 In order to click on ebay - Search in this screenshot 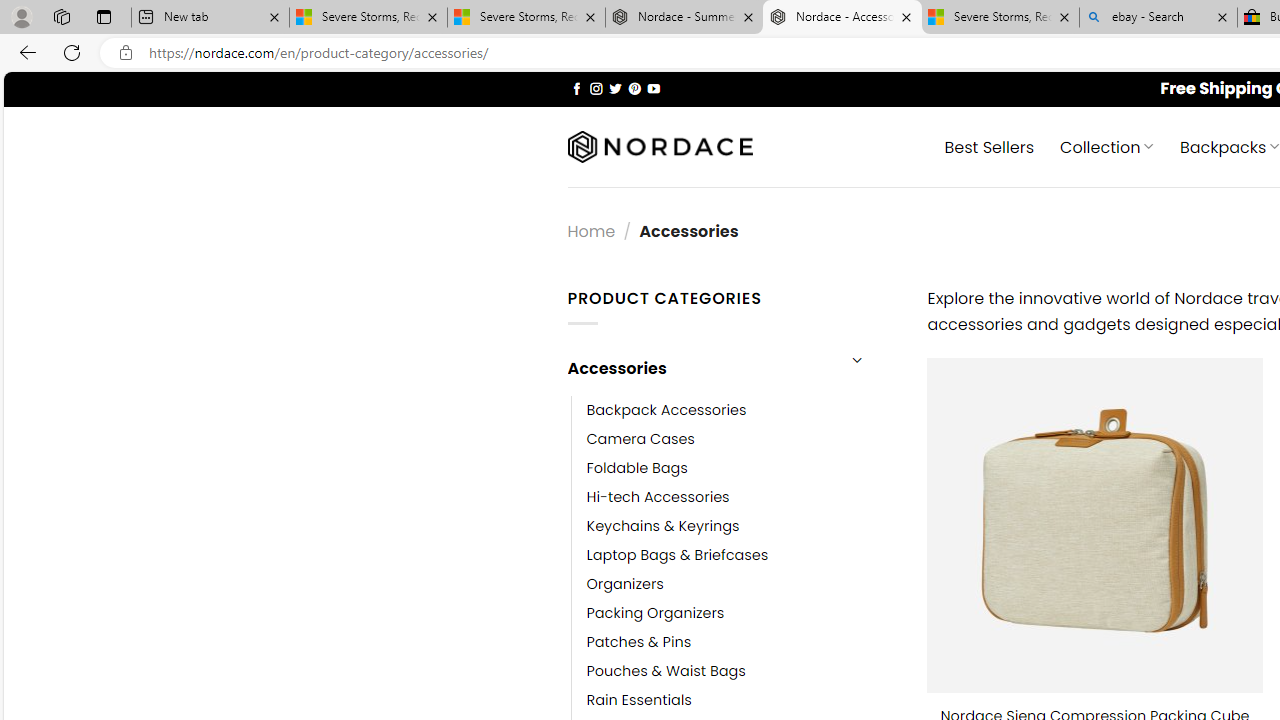, I will do `click(1158, 18)`.